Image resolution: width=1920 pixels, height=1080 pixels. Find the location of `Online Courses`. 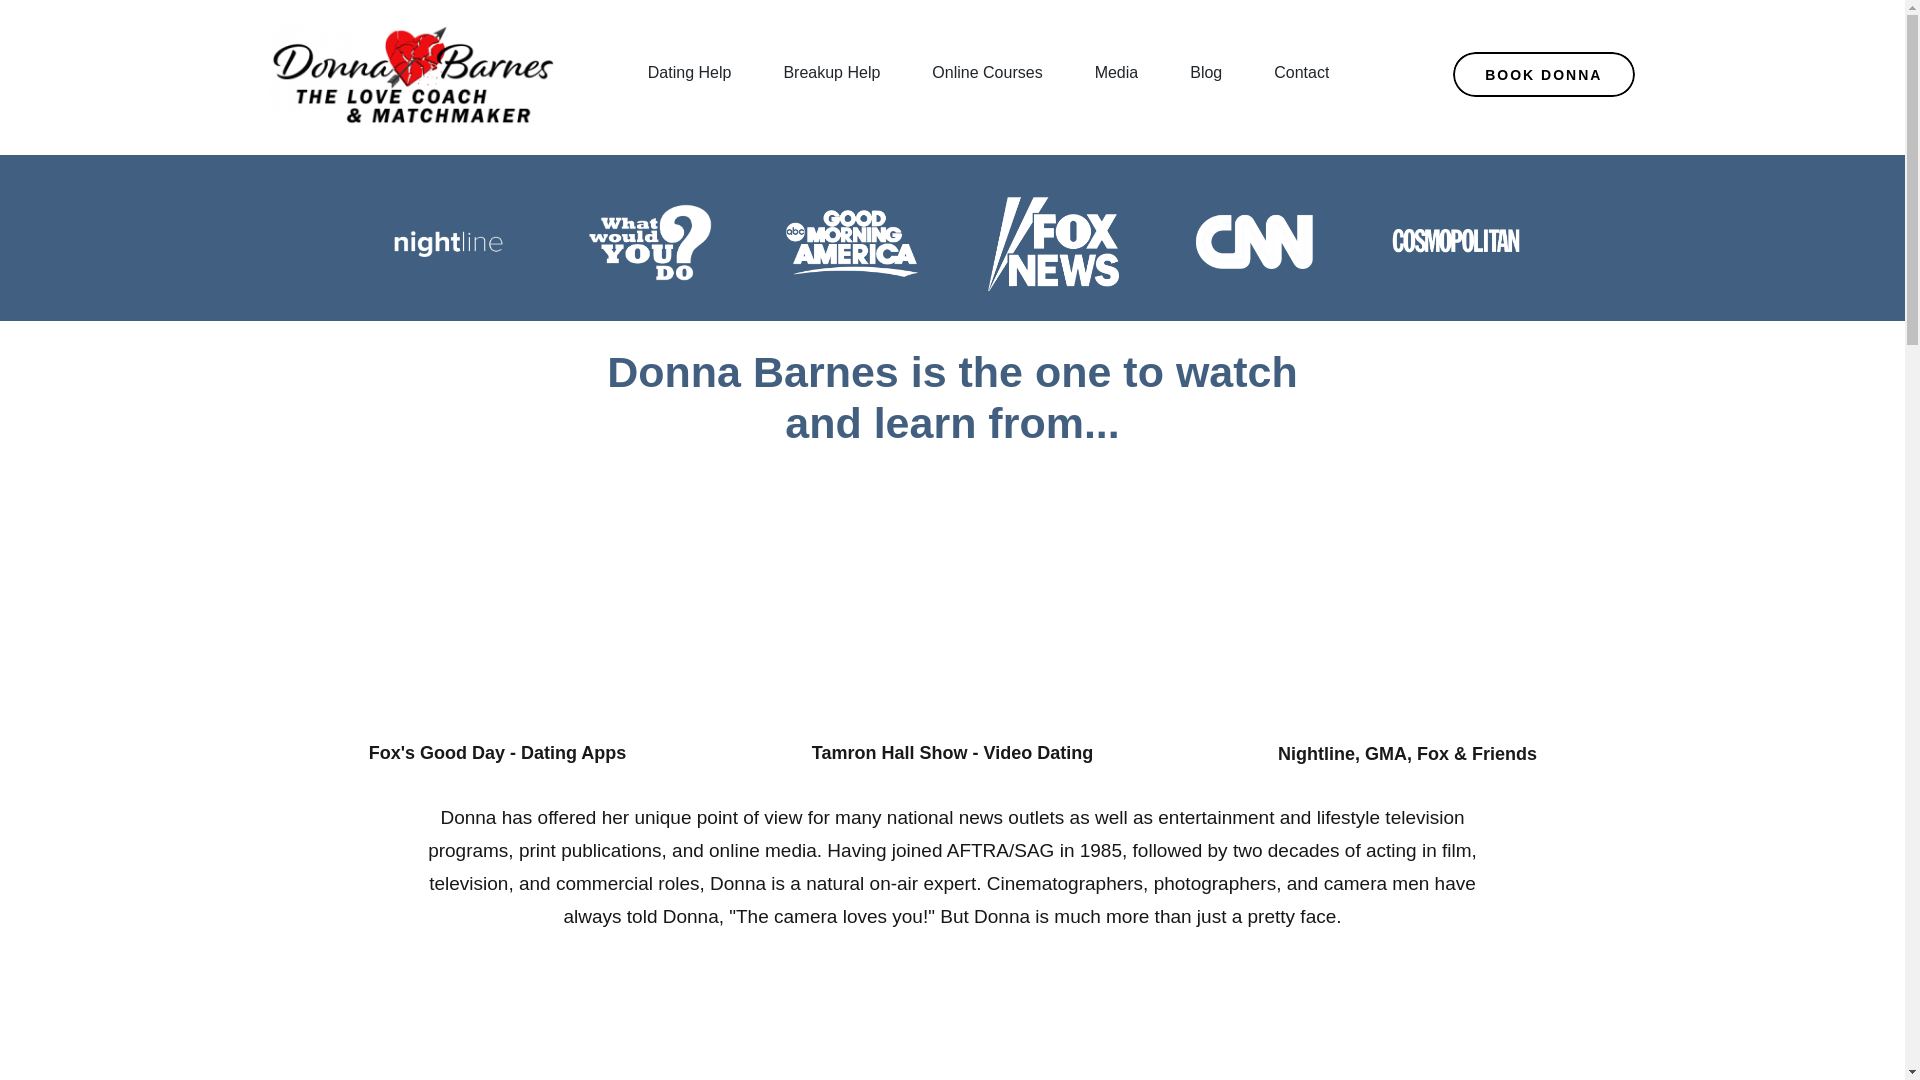

Online Courses is located at coordinates (986, 74).